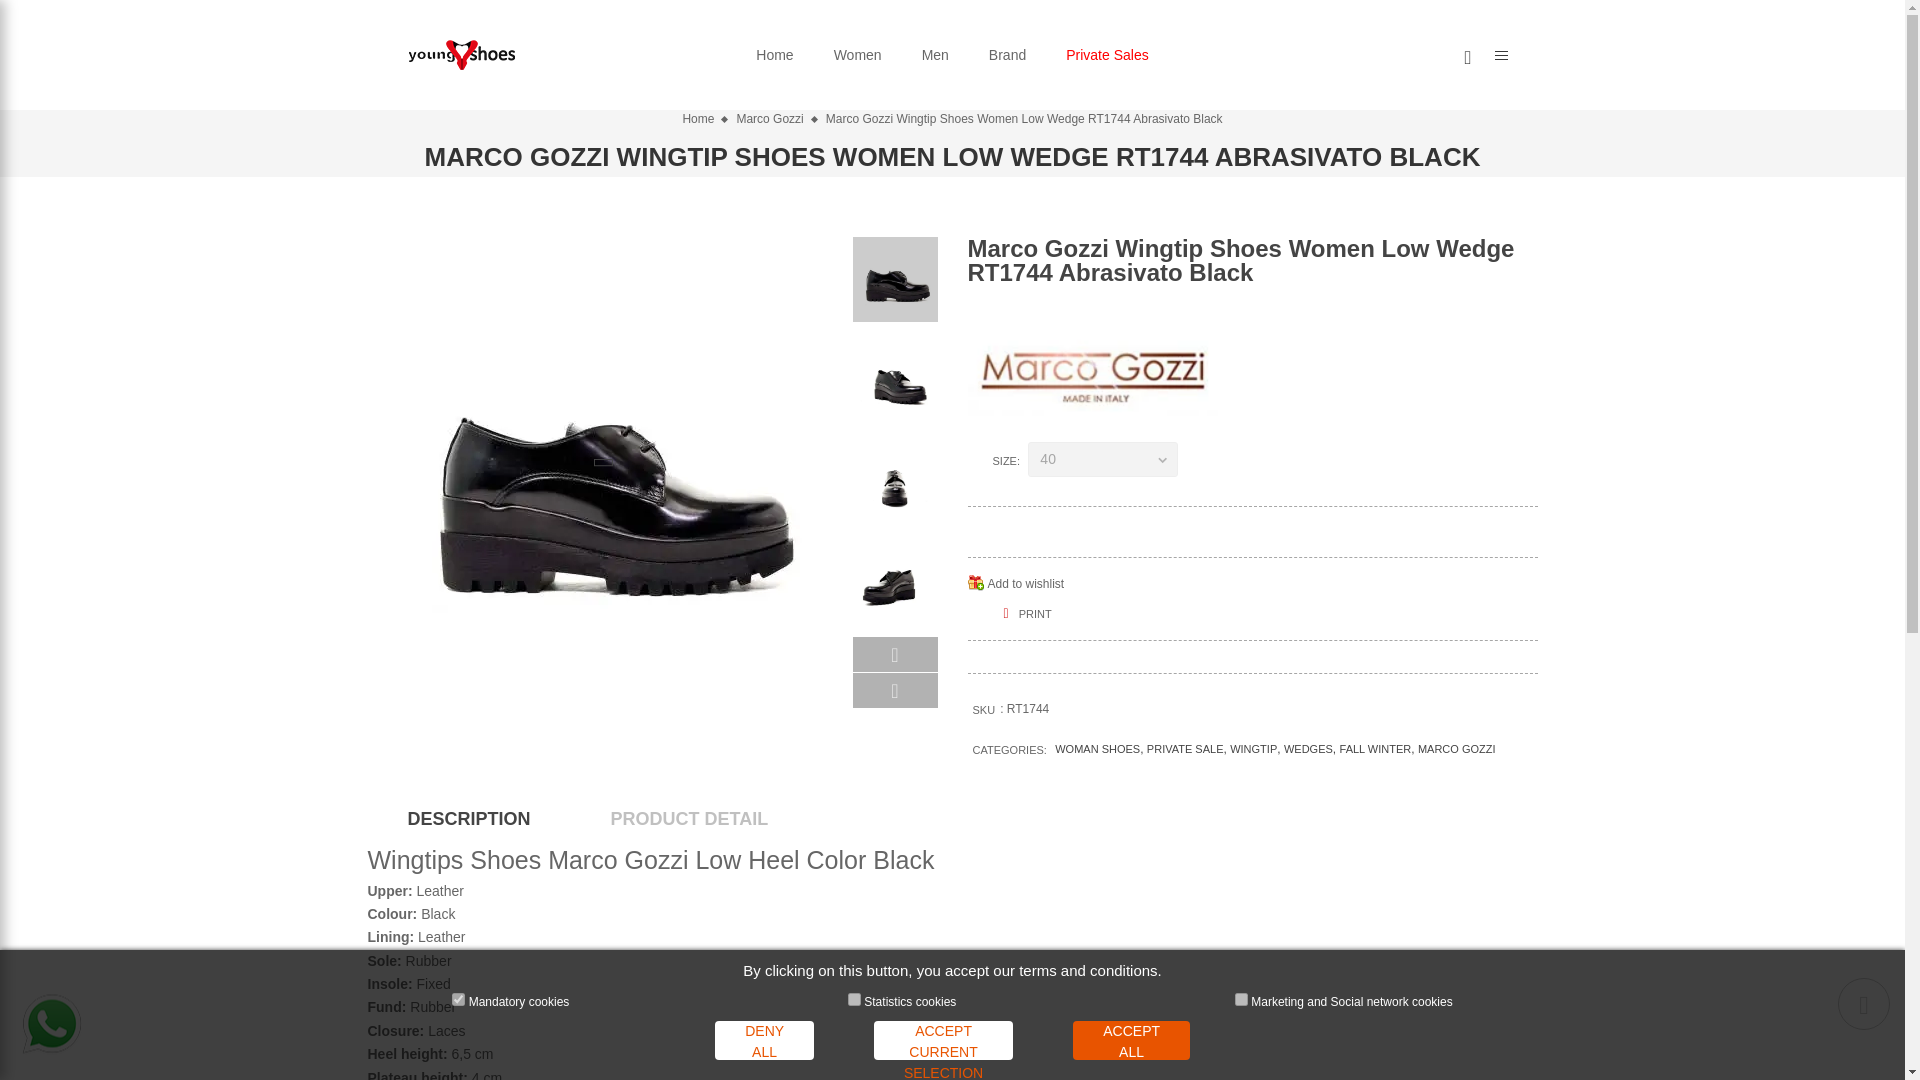 The image size is (1920, 1080). What do you see at coordinates (1241, 998) in the screenshot?
I see `on` at bounding box center [1241, 998].